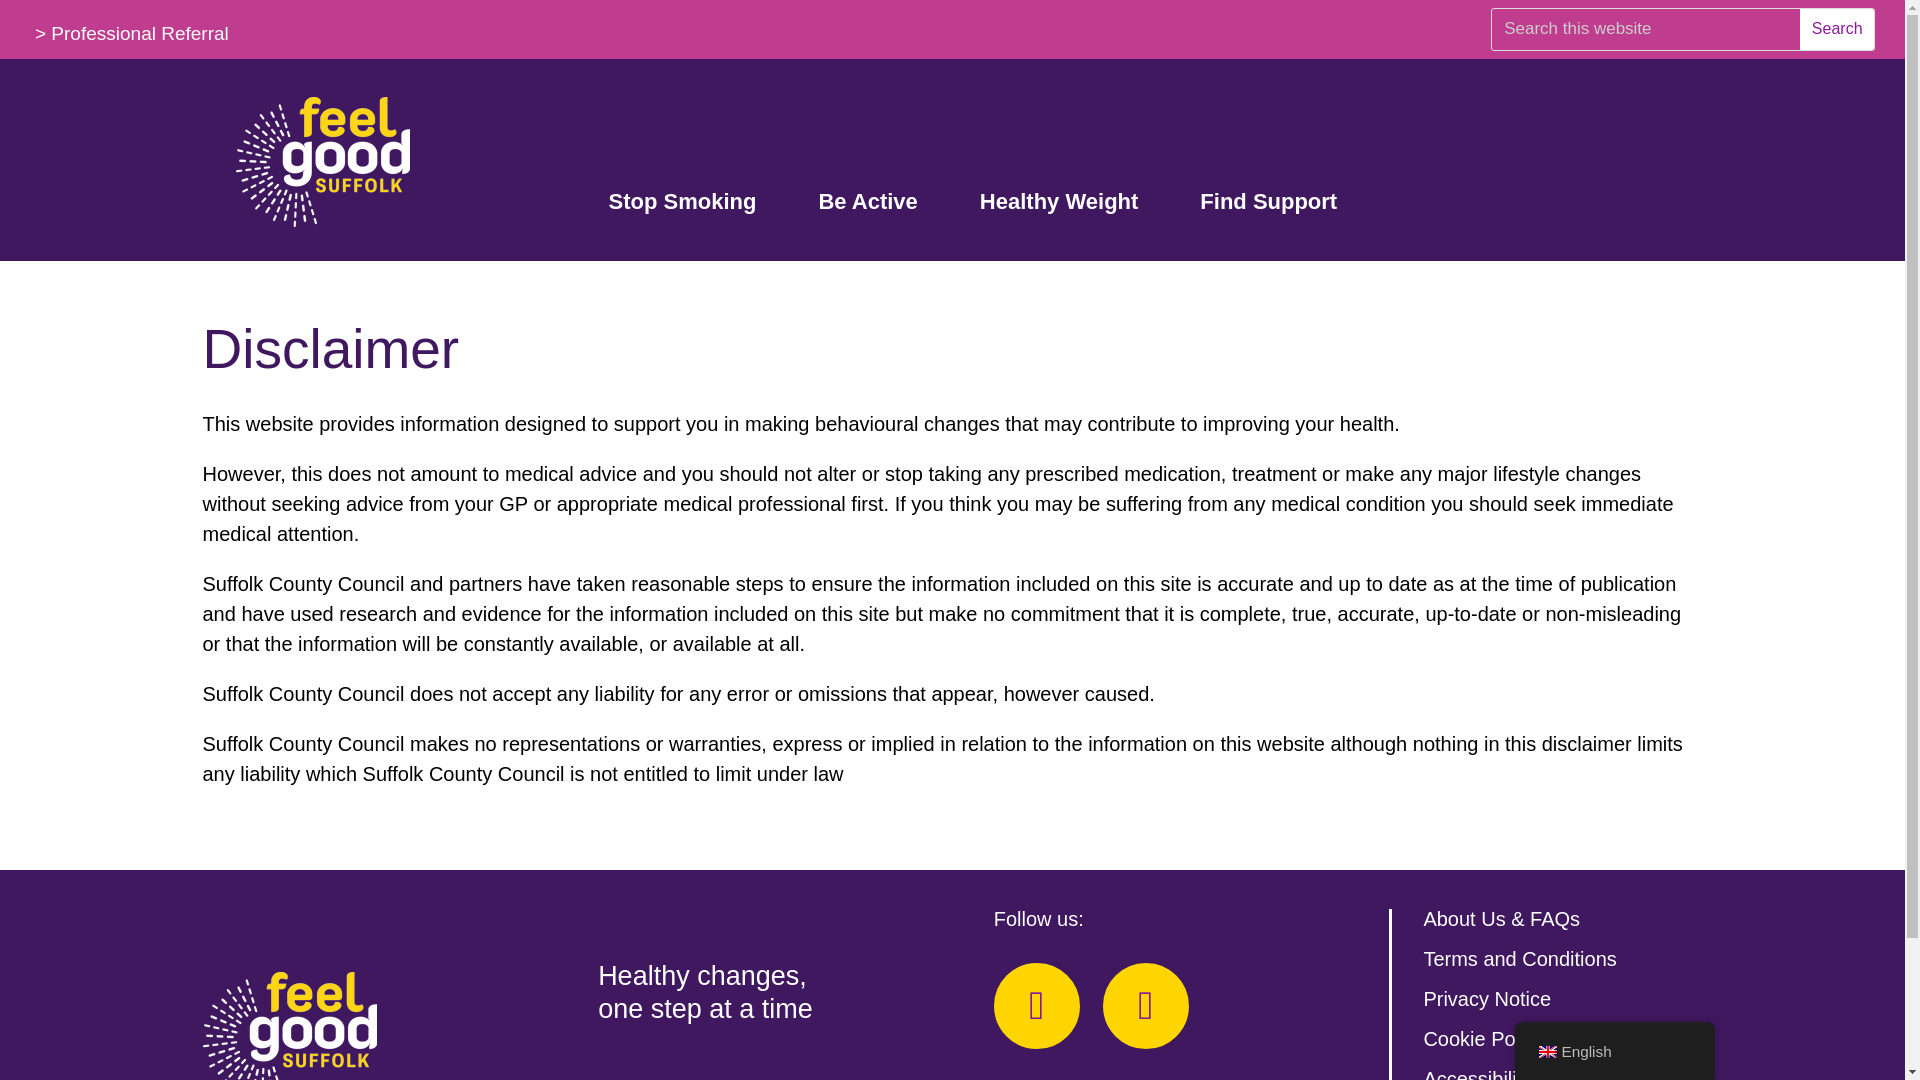 The width and height of the screenshot is (1920, 1080). I want to click on Instagram, so click(1145, 1006).